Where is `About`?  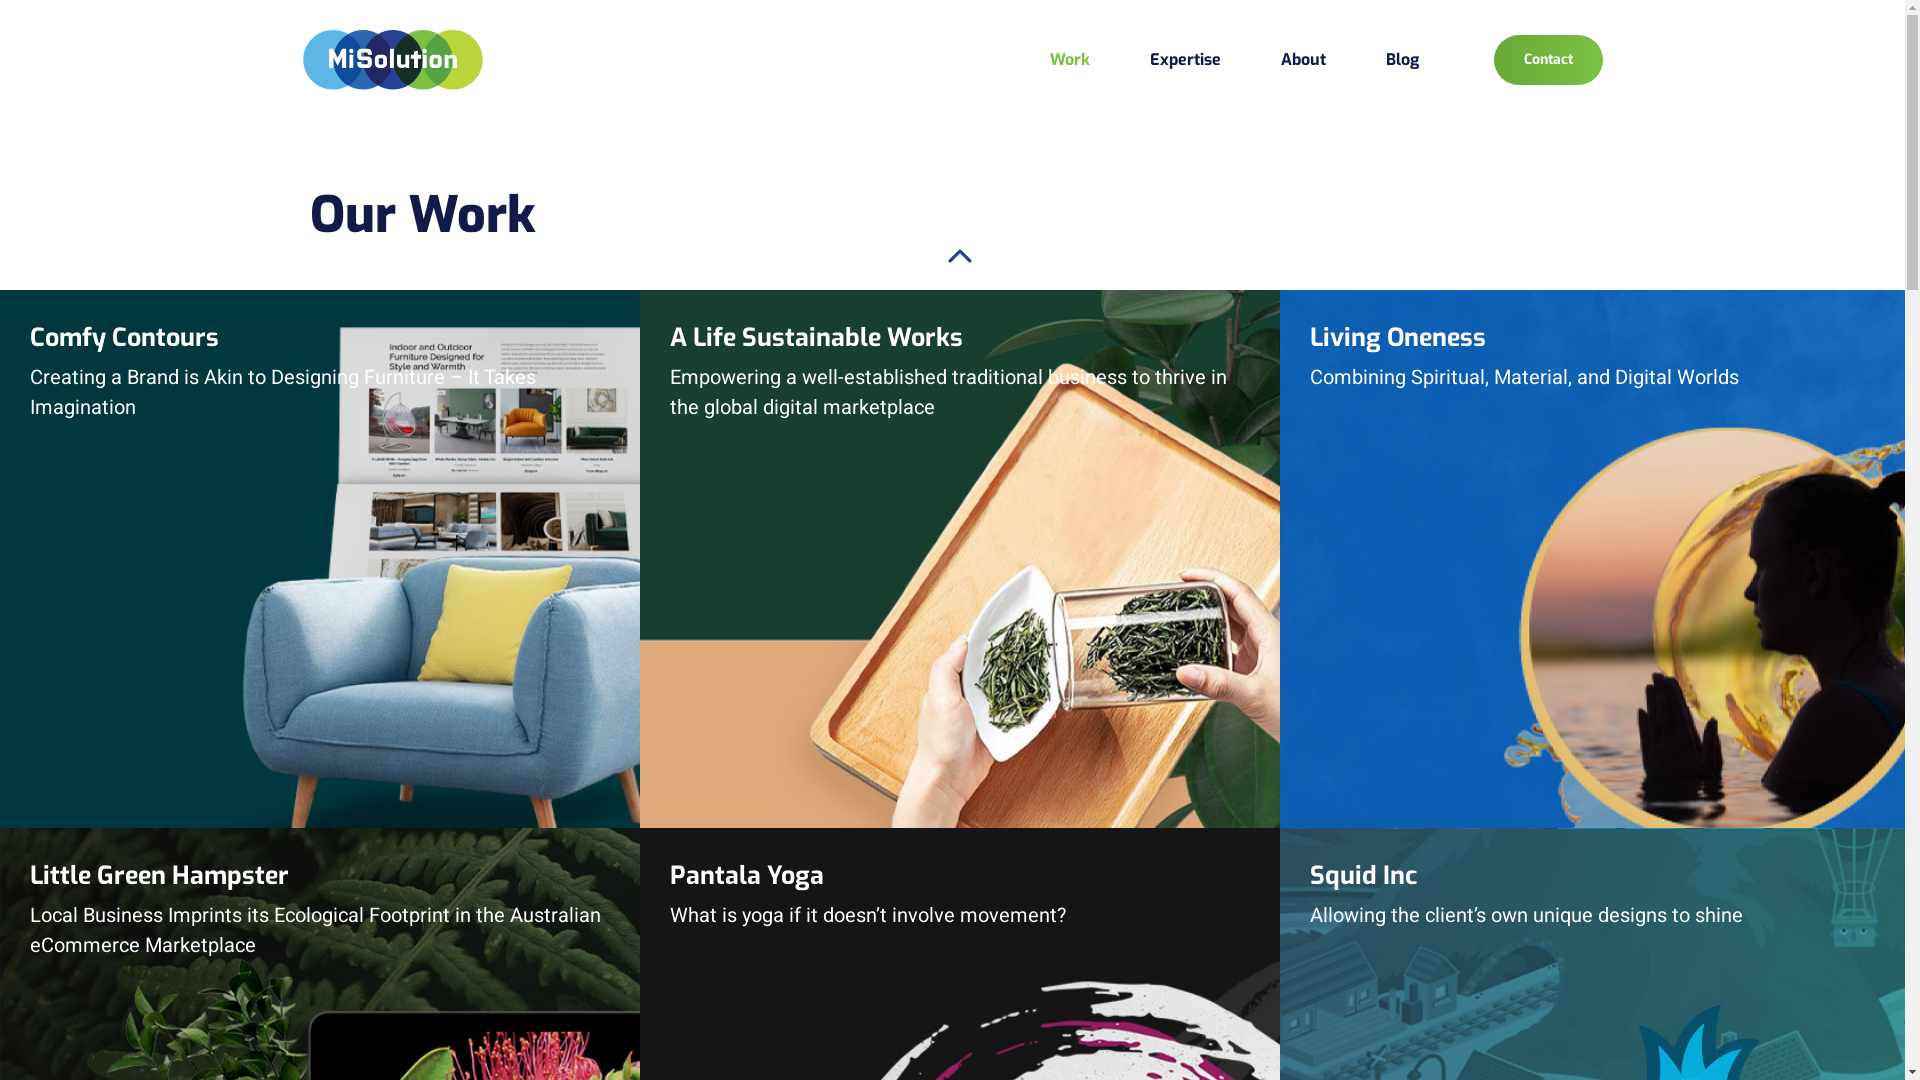
About is located at coordinates (1302, 60).